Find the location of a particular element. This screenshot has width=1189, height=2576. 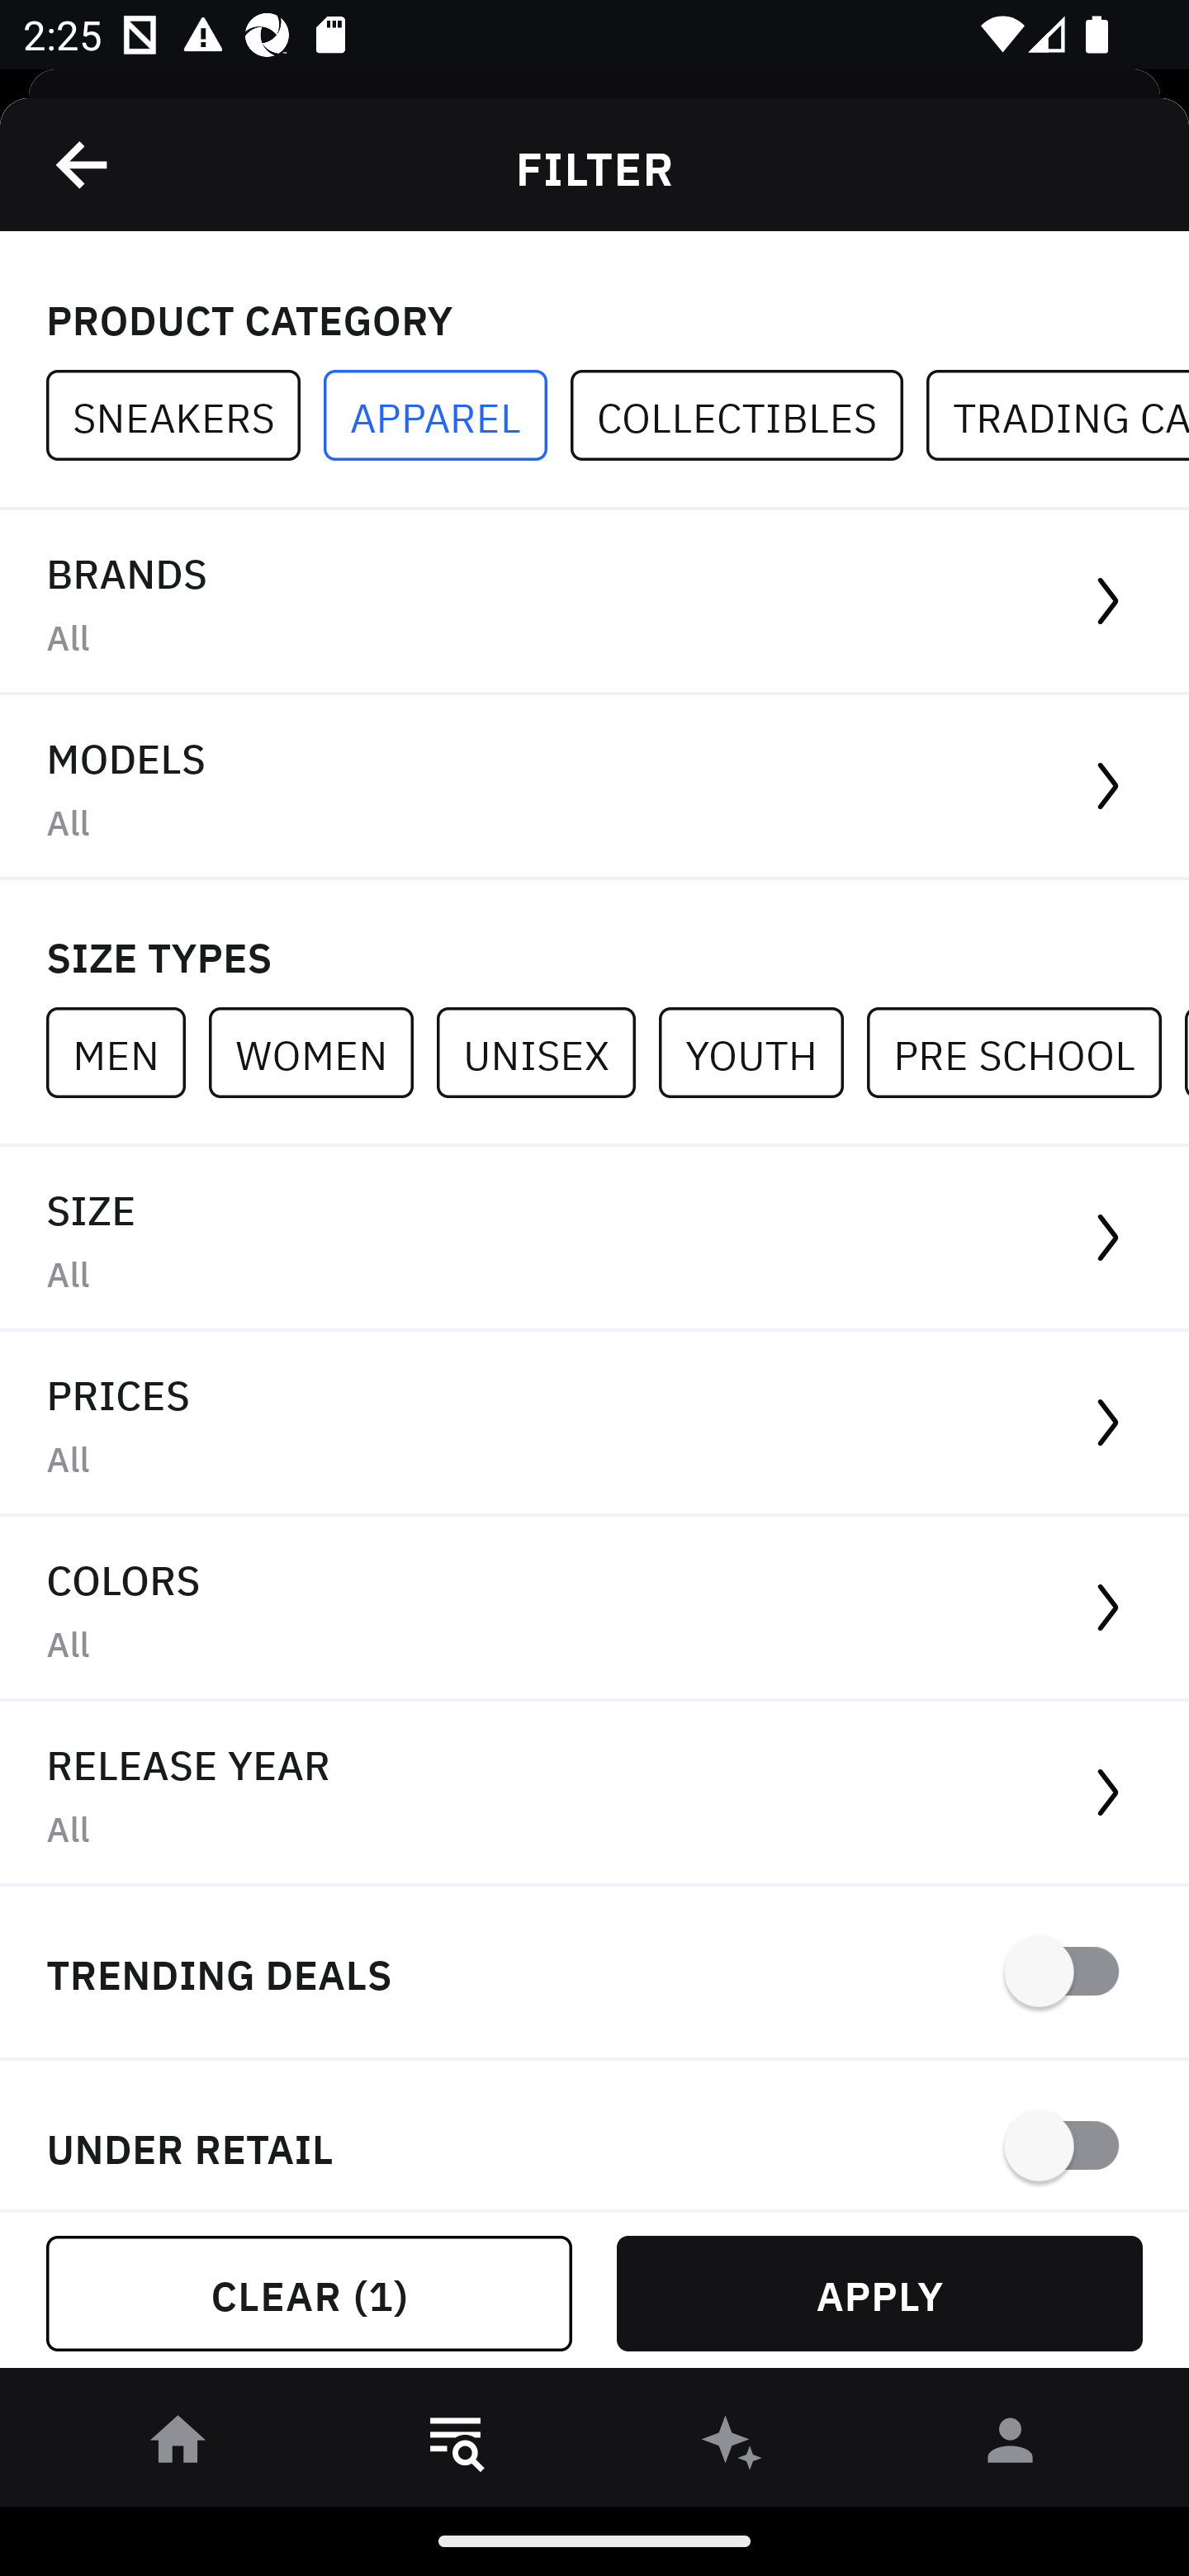

APPAREL is located at coordinates (447, 416).